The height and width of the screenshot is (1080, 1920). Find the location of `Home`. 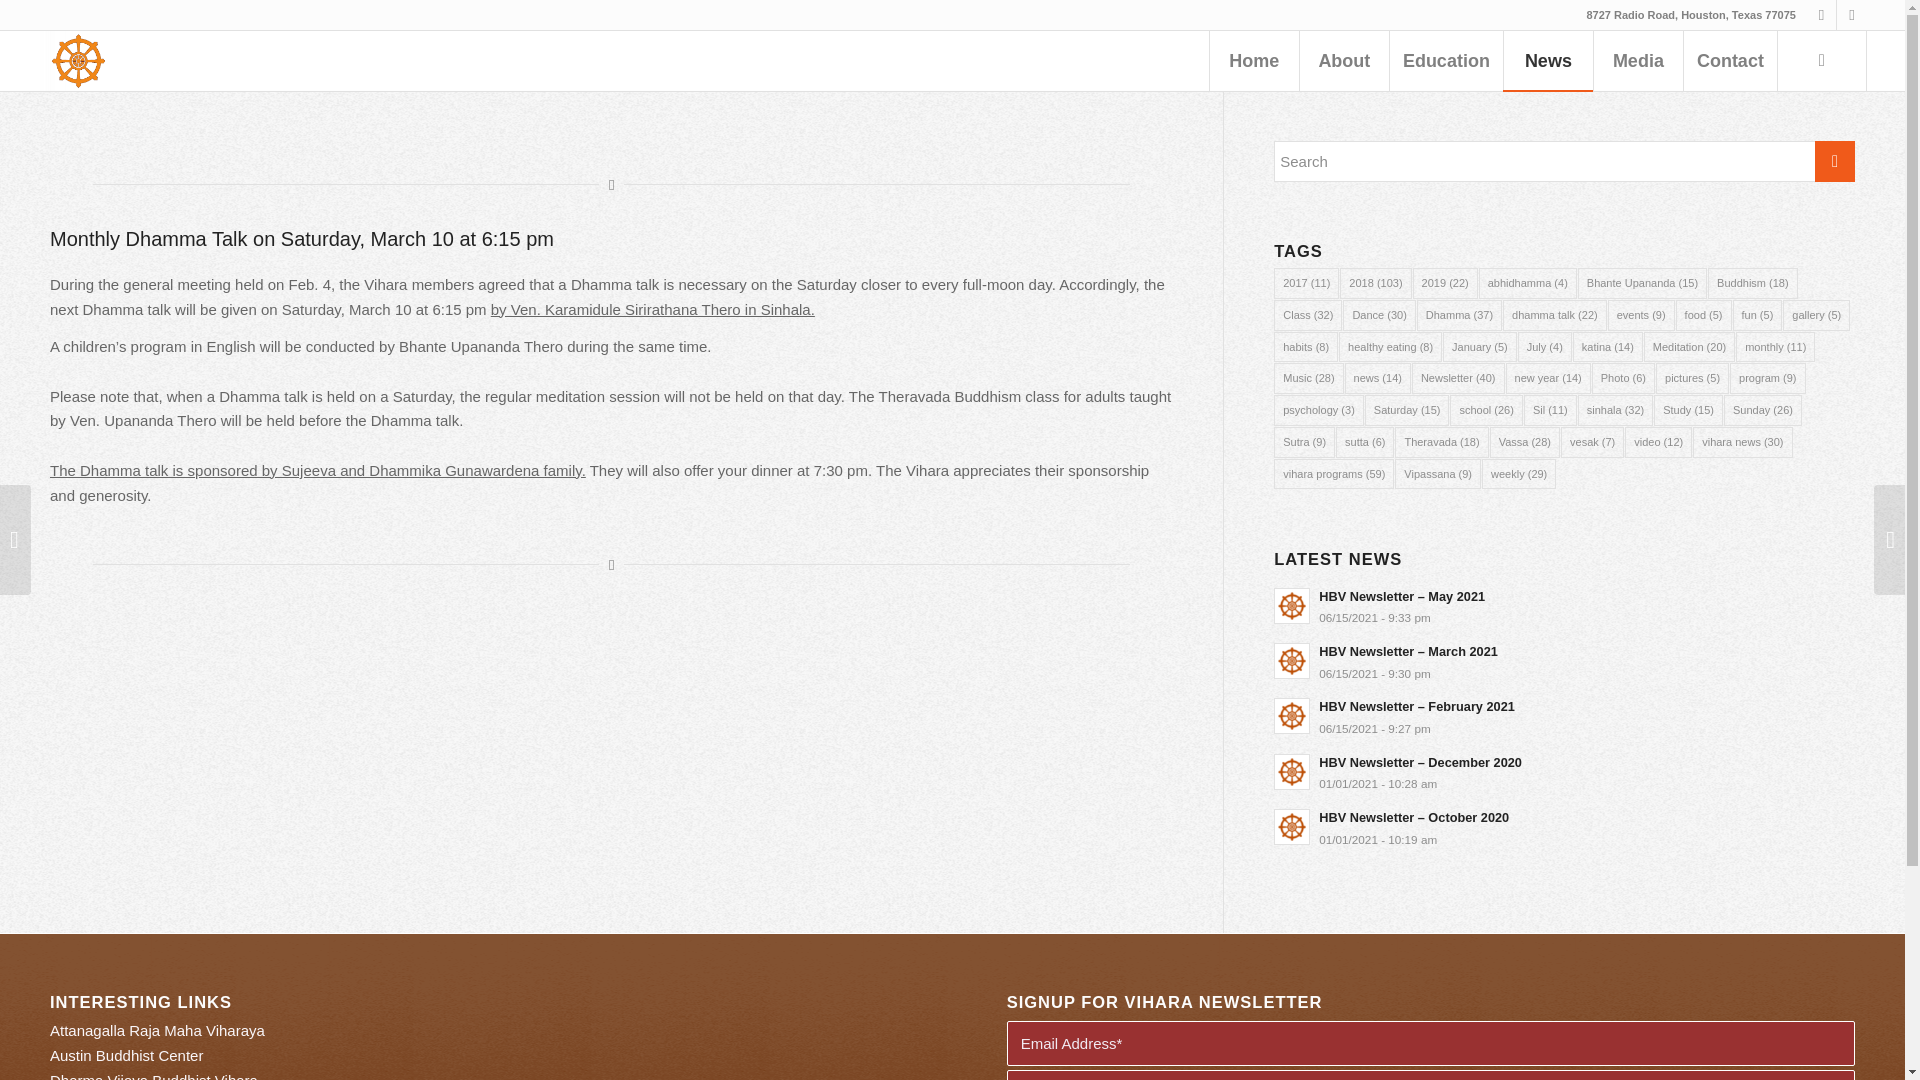

Home is located at coordinates (1254, 60).